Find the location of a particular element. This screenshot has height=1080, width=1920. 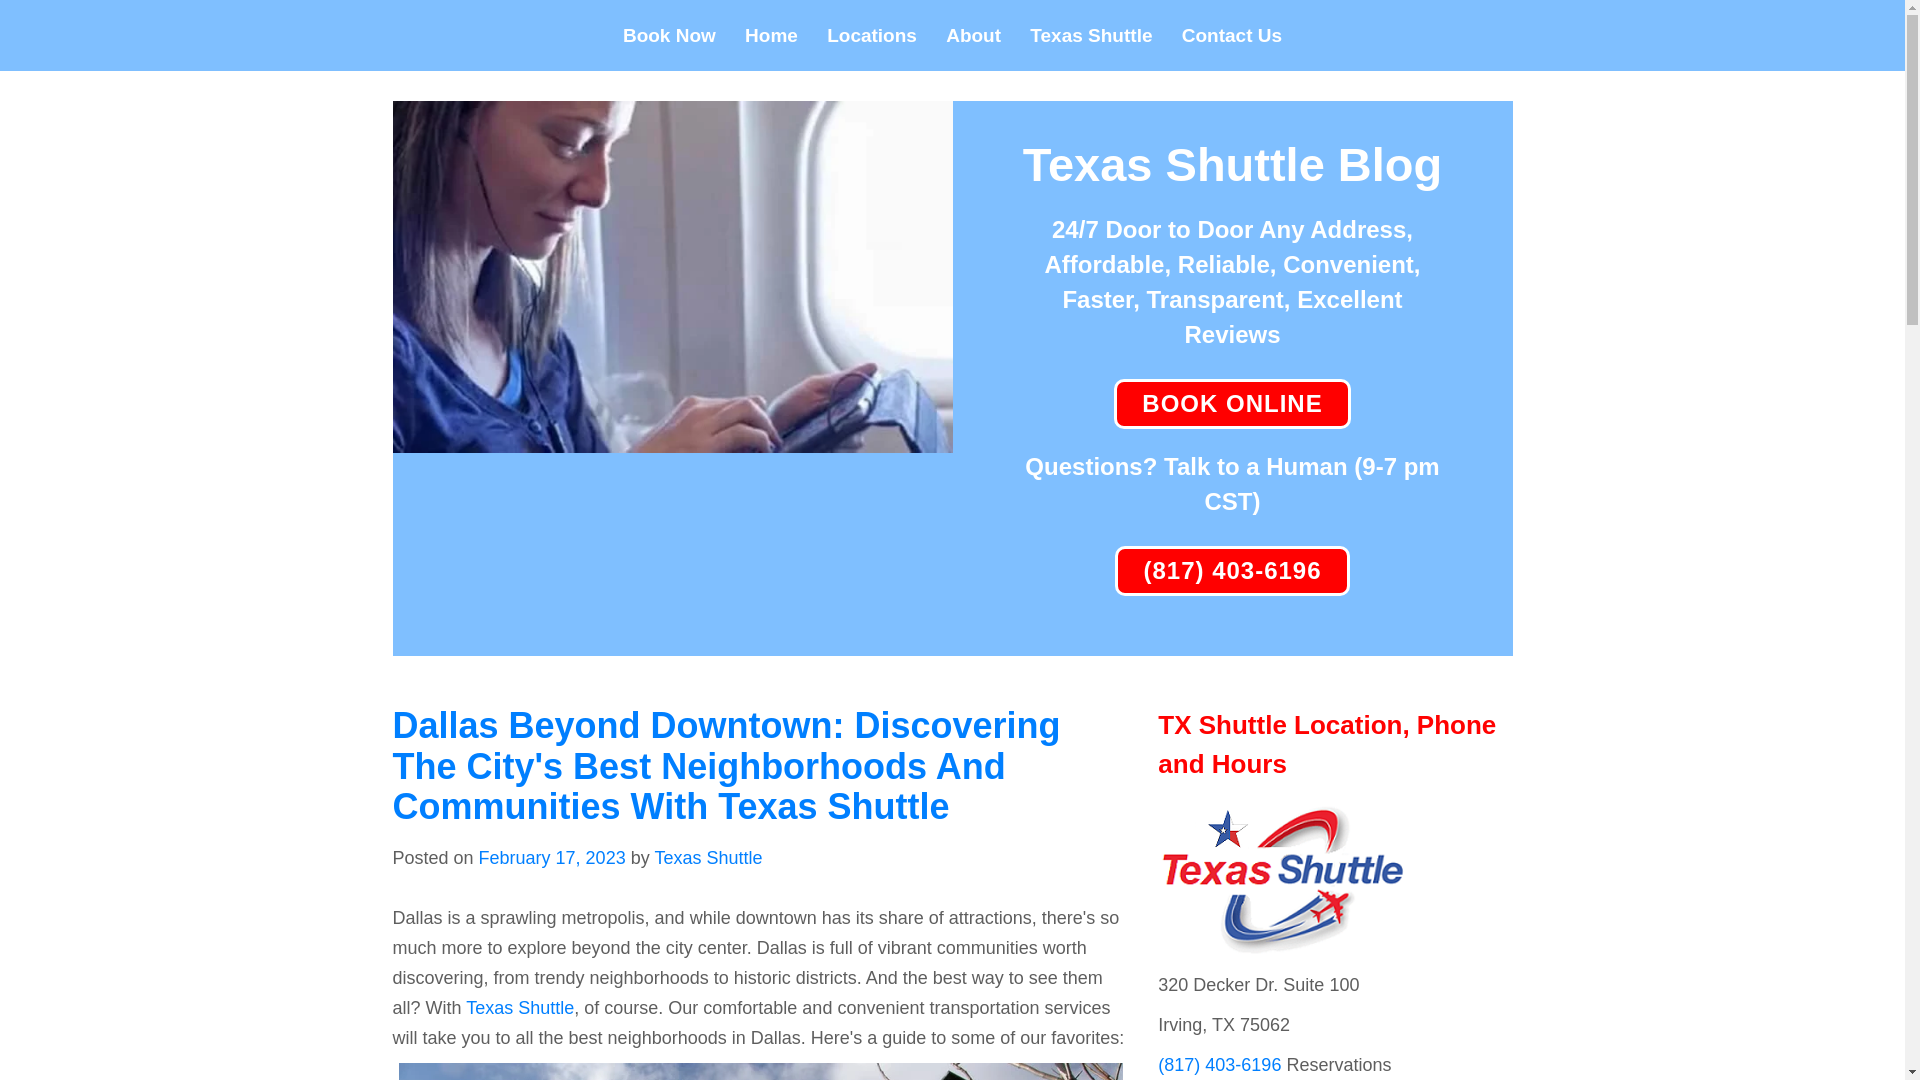

Texas Shuttle is located at coordinates (1090, 36).